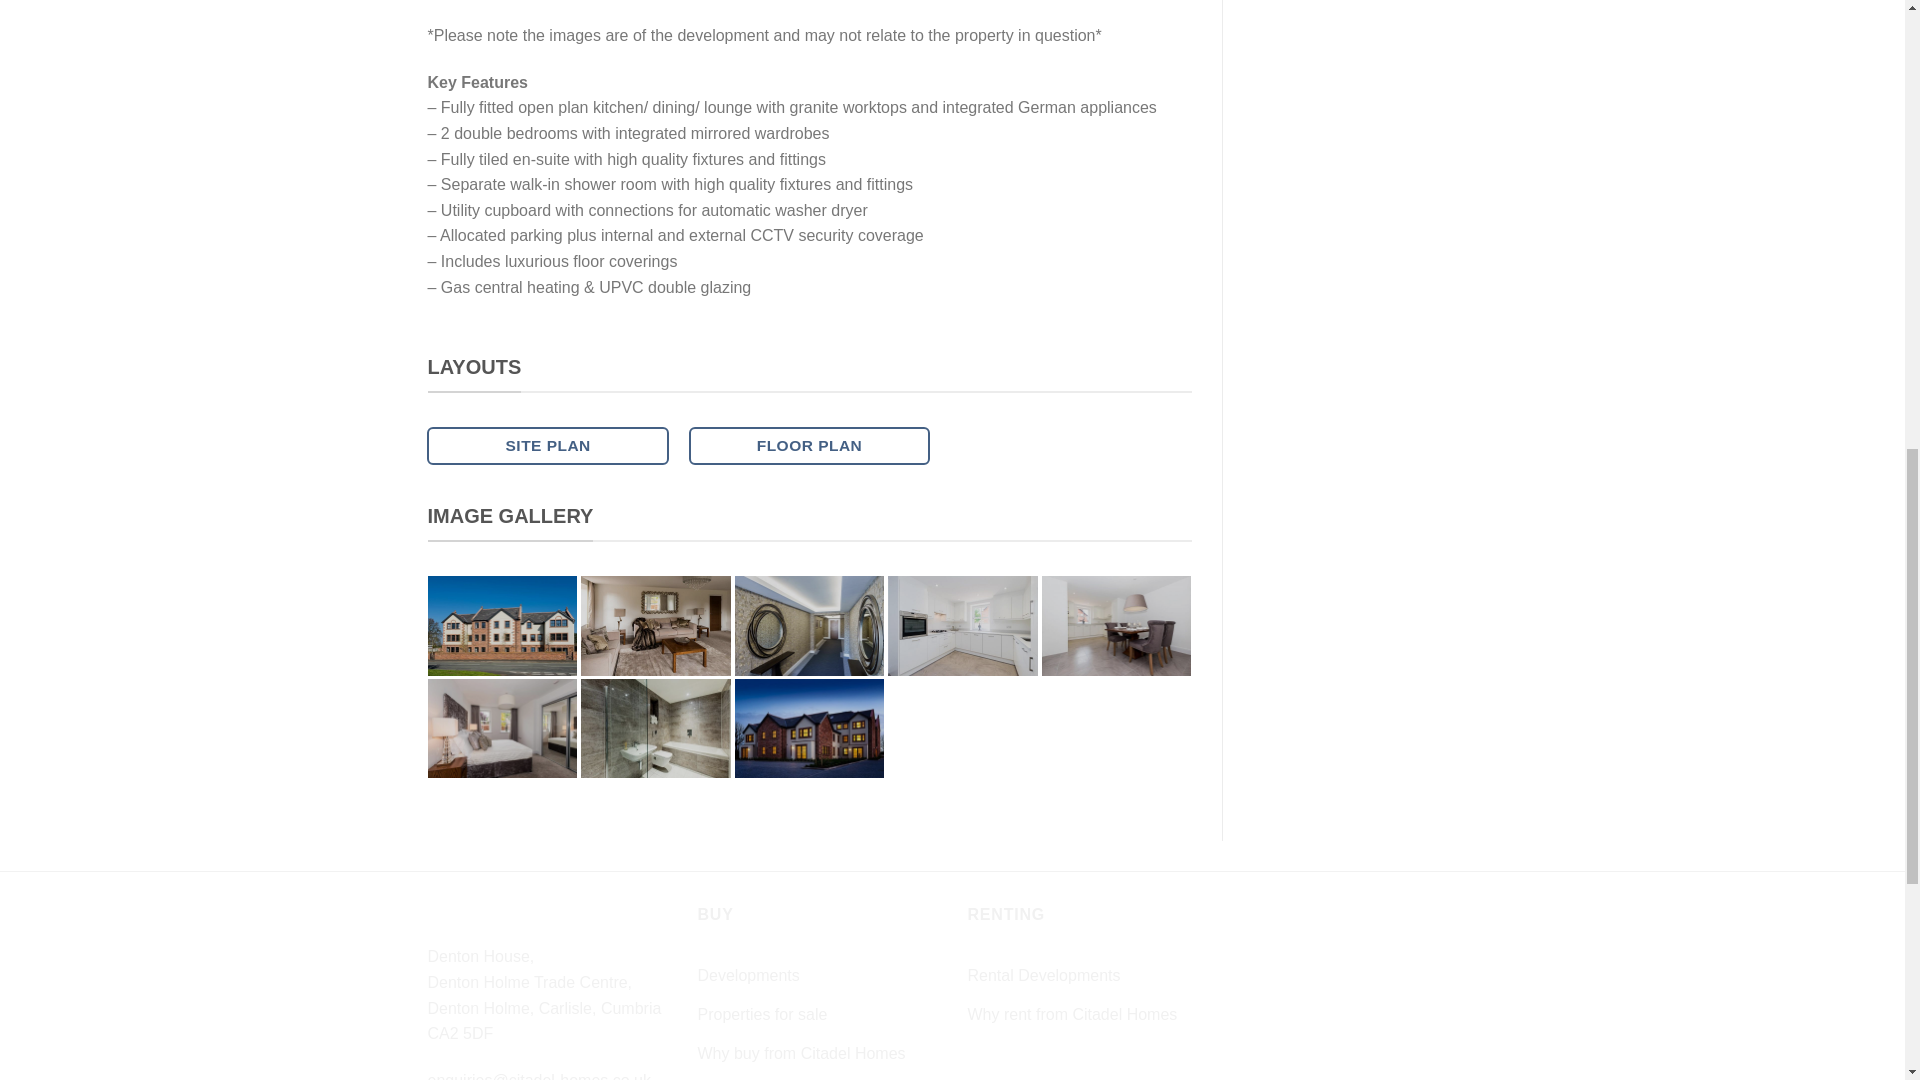  I want to click on Why buy from Citadel Homes, so click(802, 1054).